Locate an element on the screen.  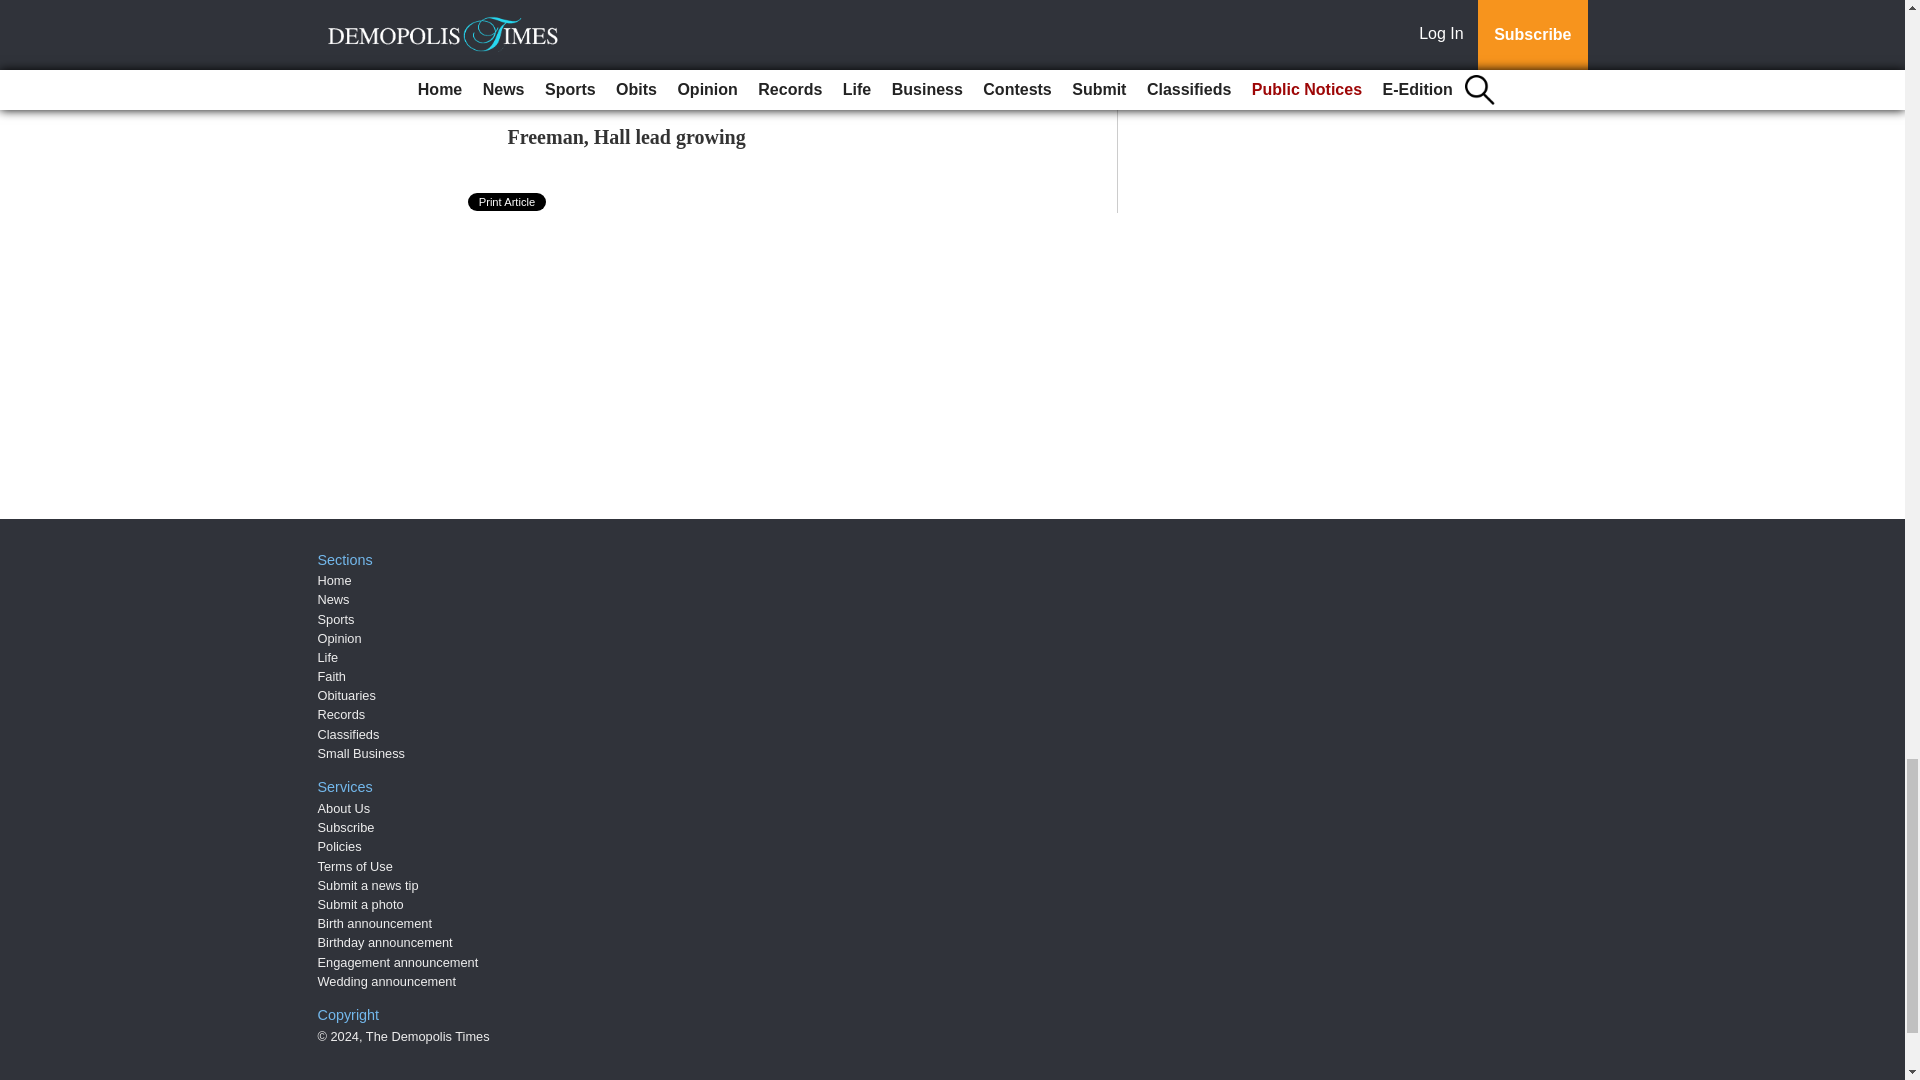
Obituaries is located at coordinates (347, 695).